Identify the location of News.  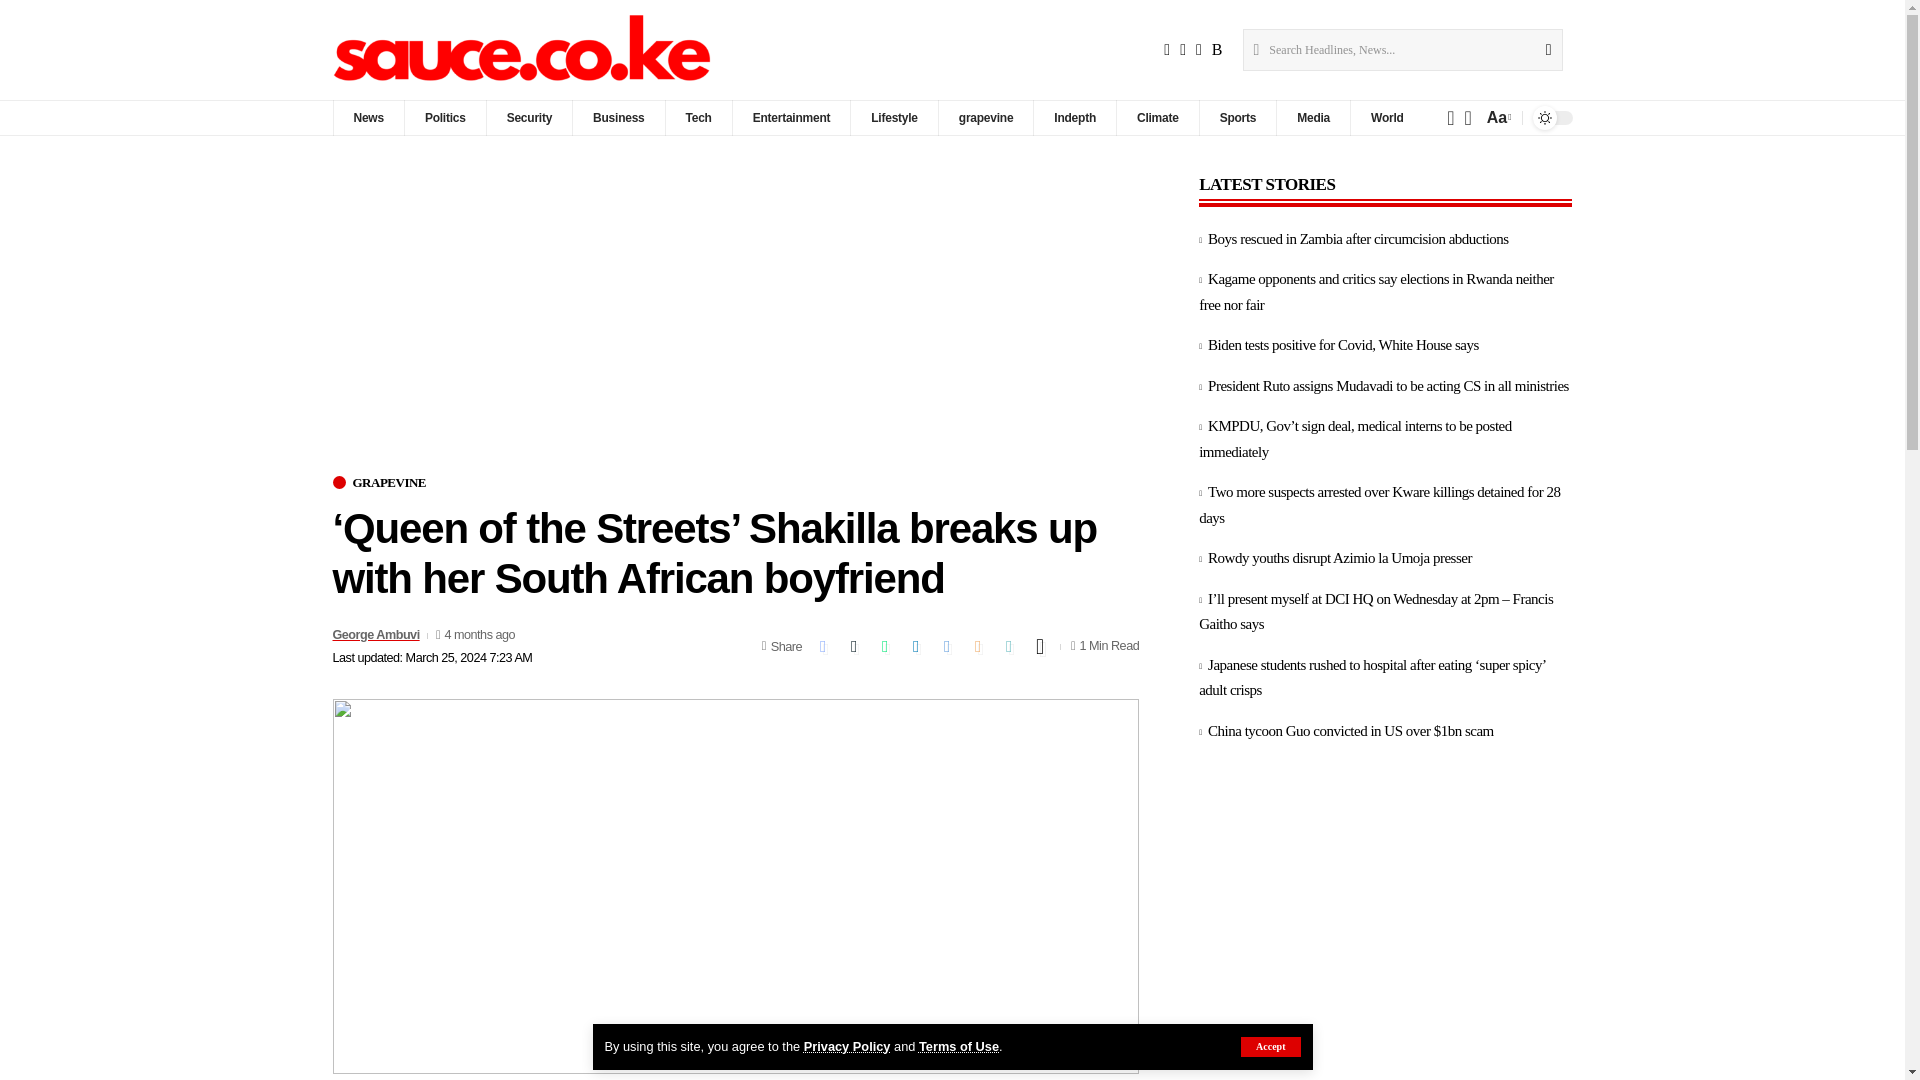
(368, 118).